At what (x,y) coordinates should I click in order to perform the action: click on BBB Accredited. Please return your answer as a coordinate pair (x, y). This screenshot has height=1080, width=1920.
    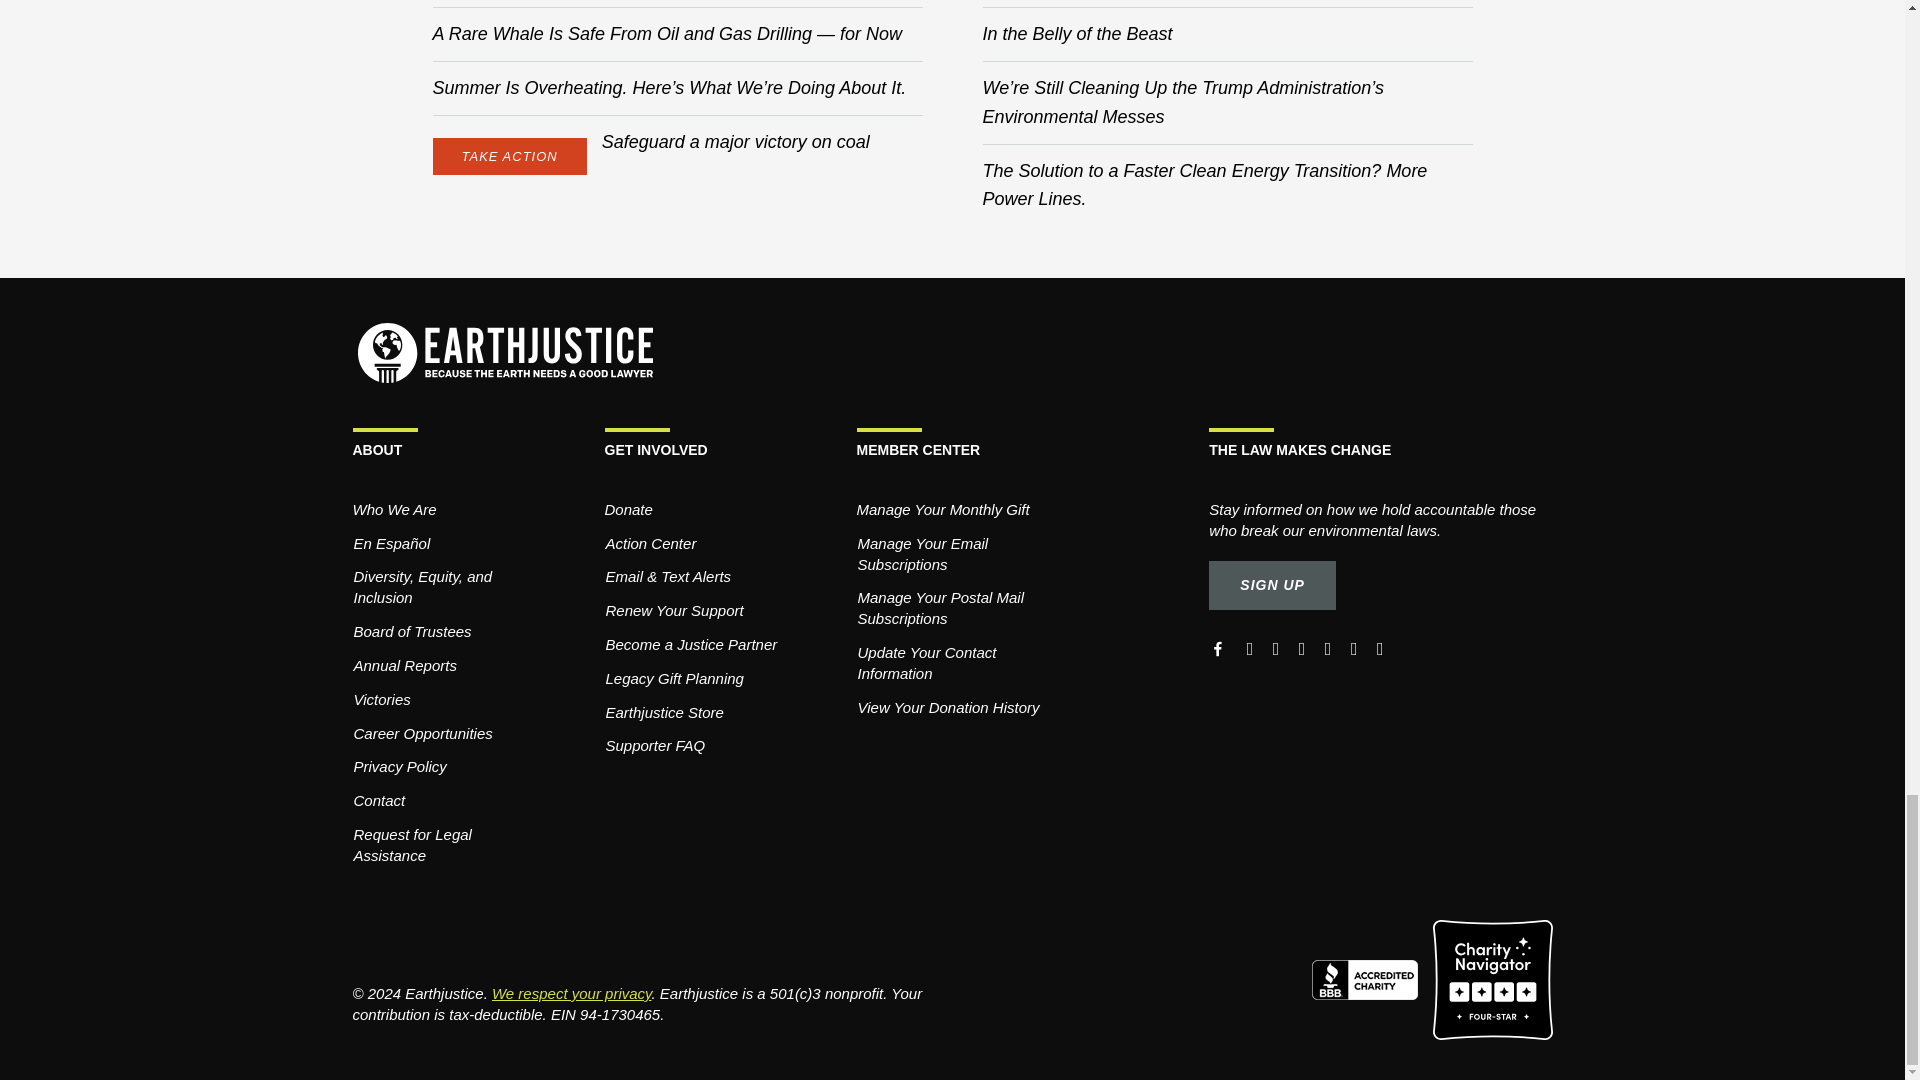
    Looking at the image, I should click on (1372, 978).